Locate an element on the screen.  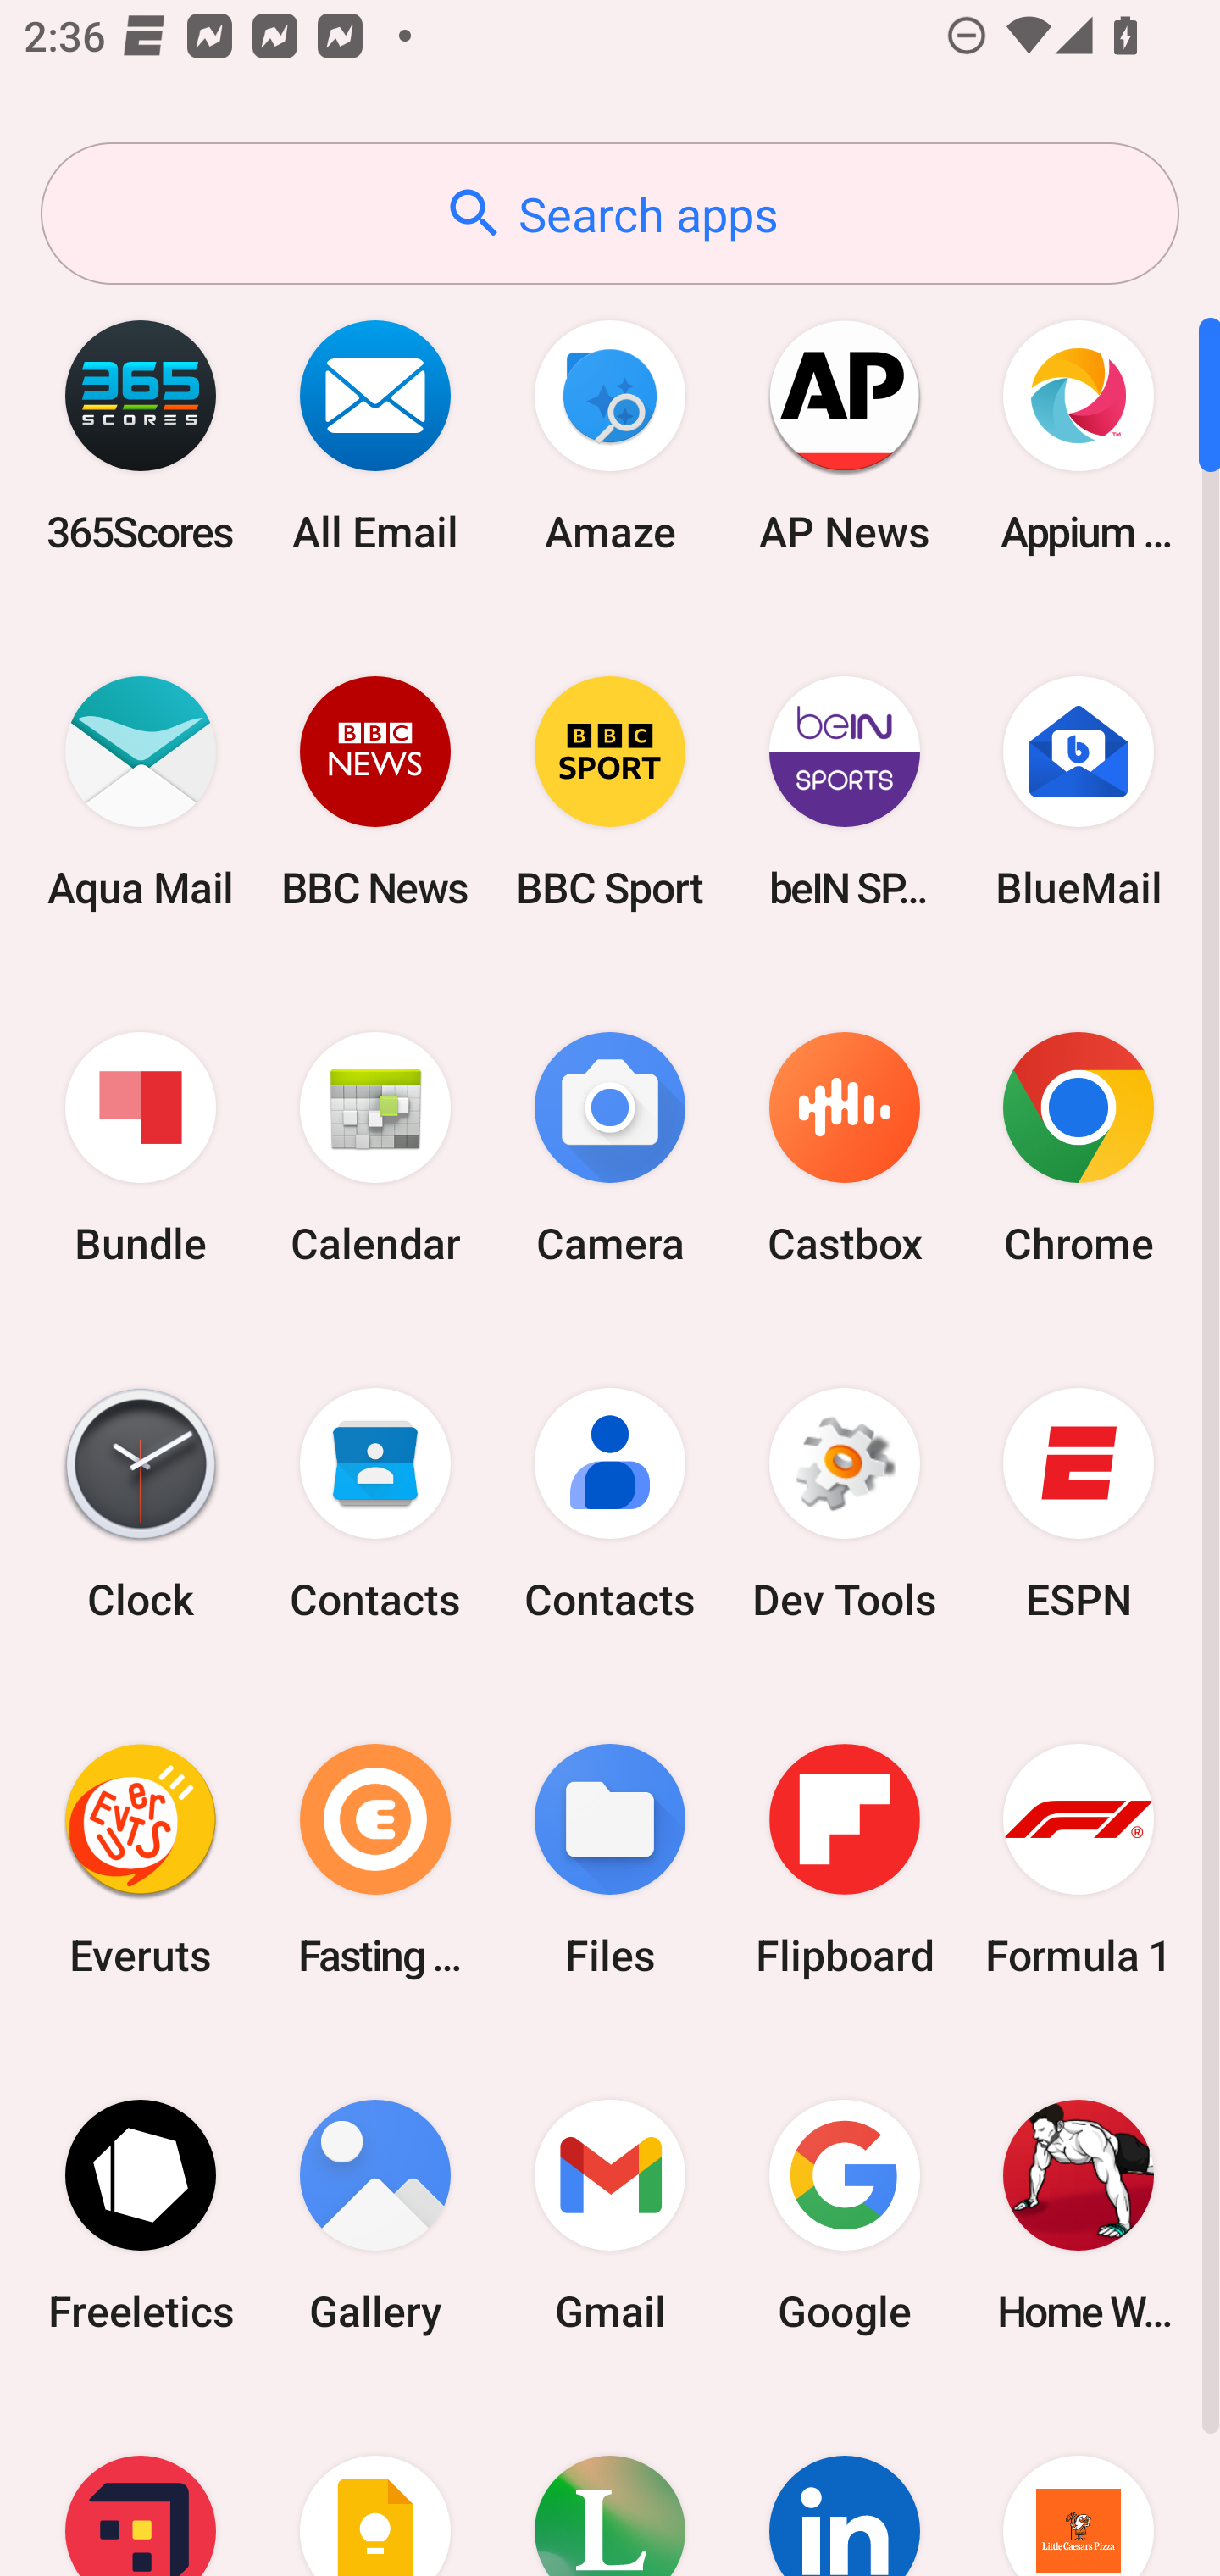
Contacts is located at coordinates (610, 1504).